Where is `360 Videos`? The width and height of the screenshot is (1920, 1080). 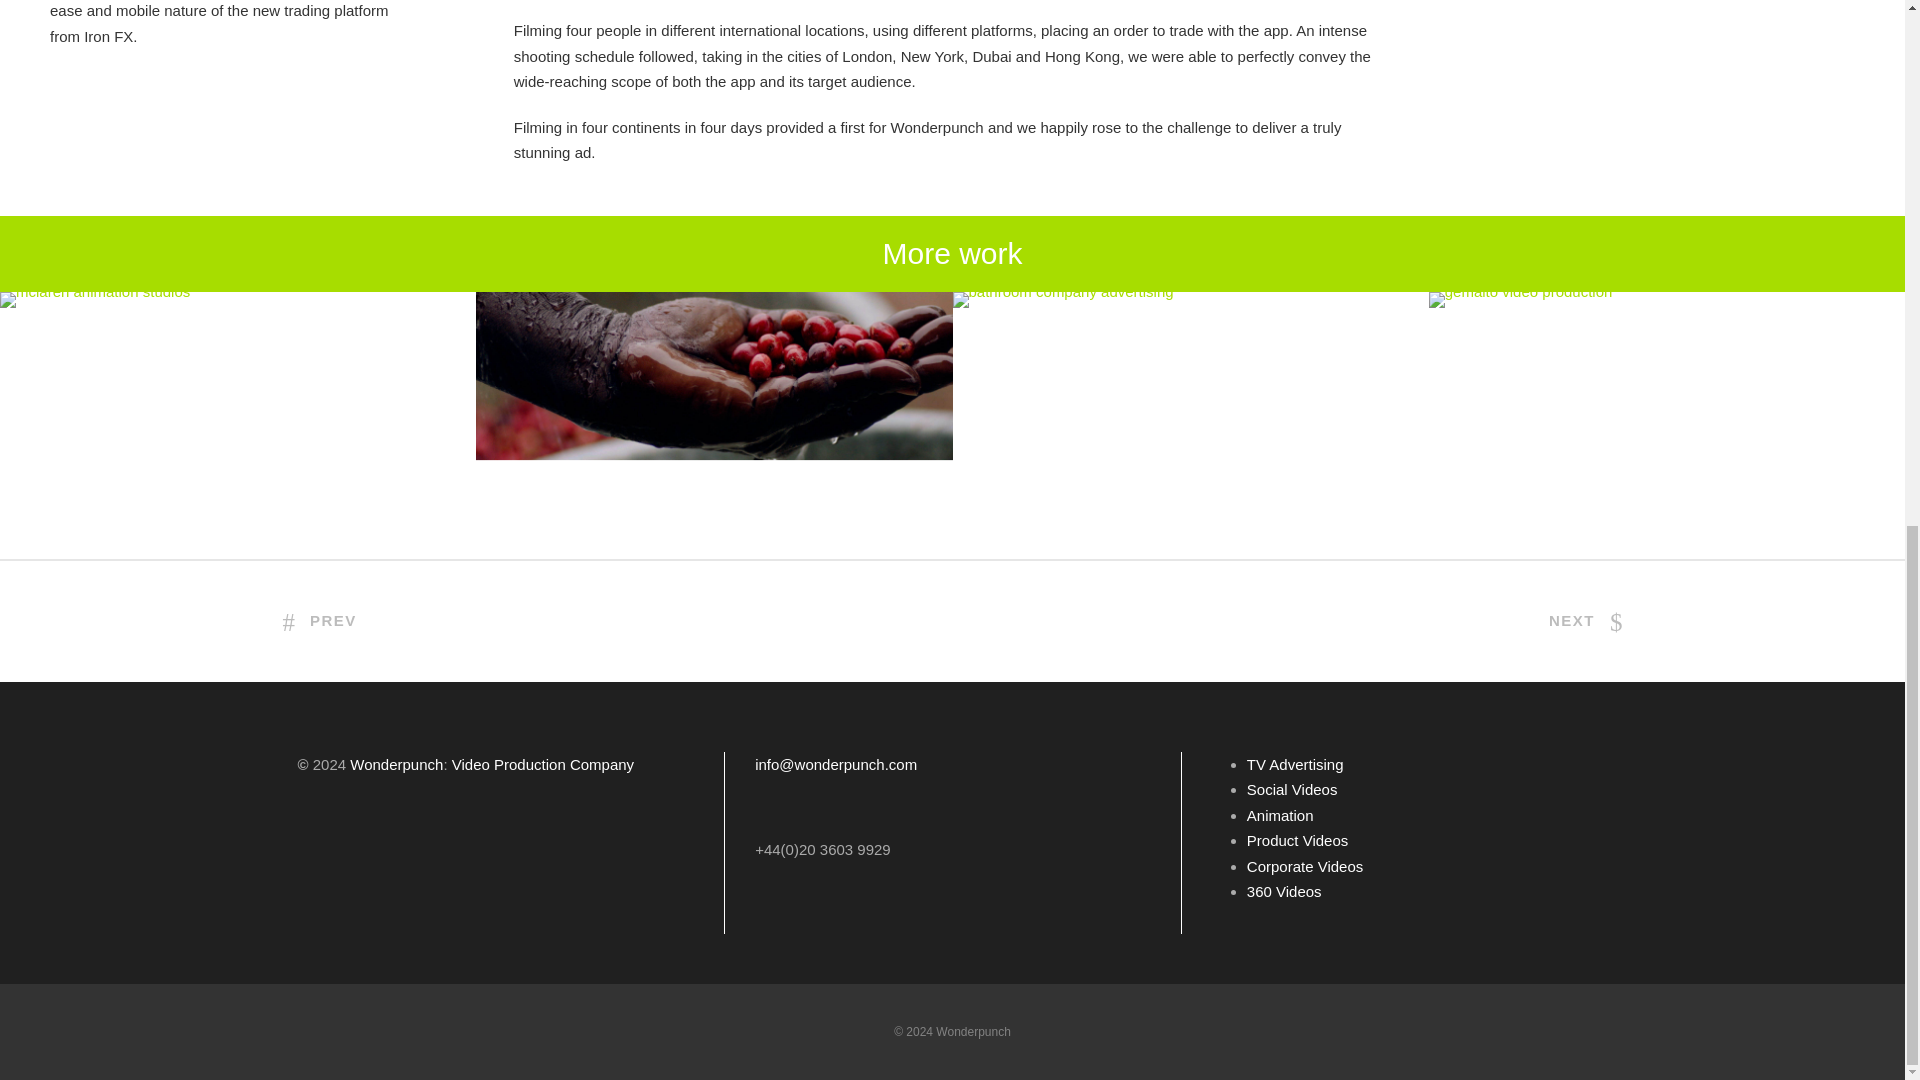 360 Videos is located at coordinates (1284, 891).